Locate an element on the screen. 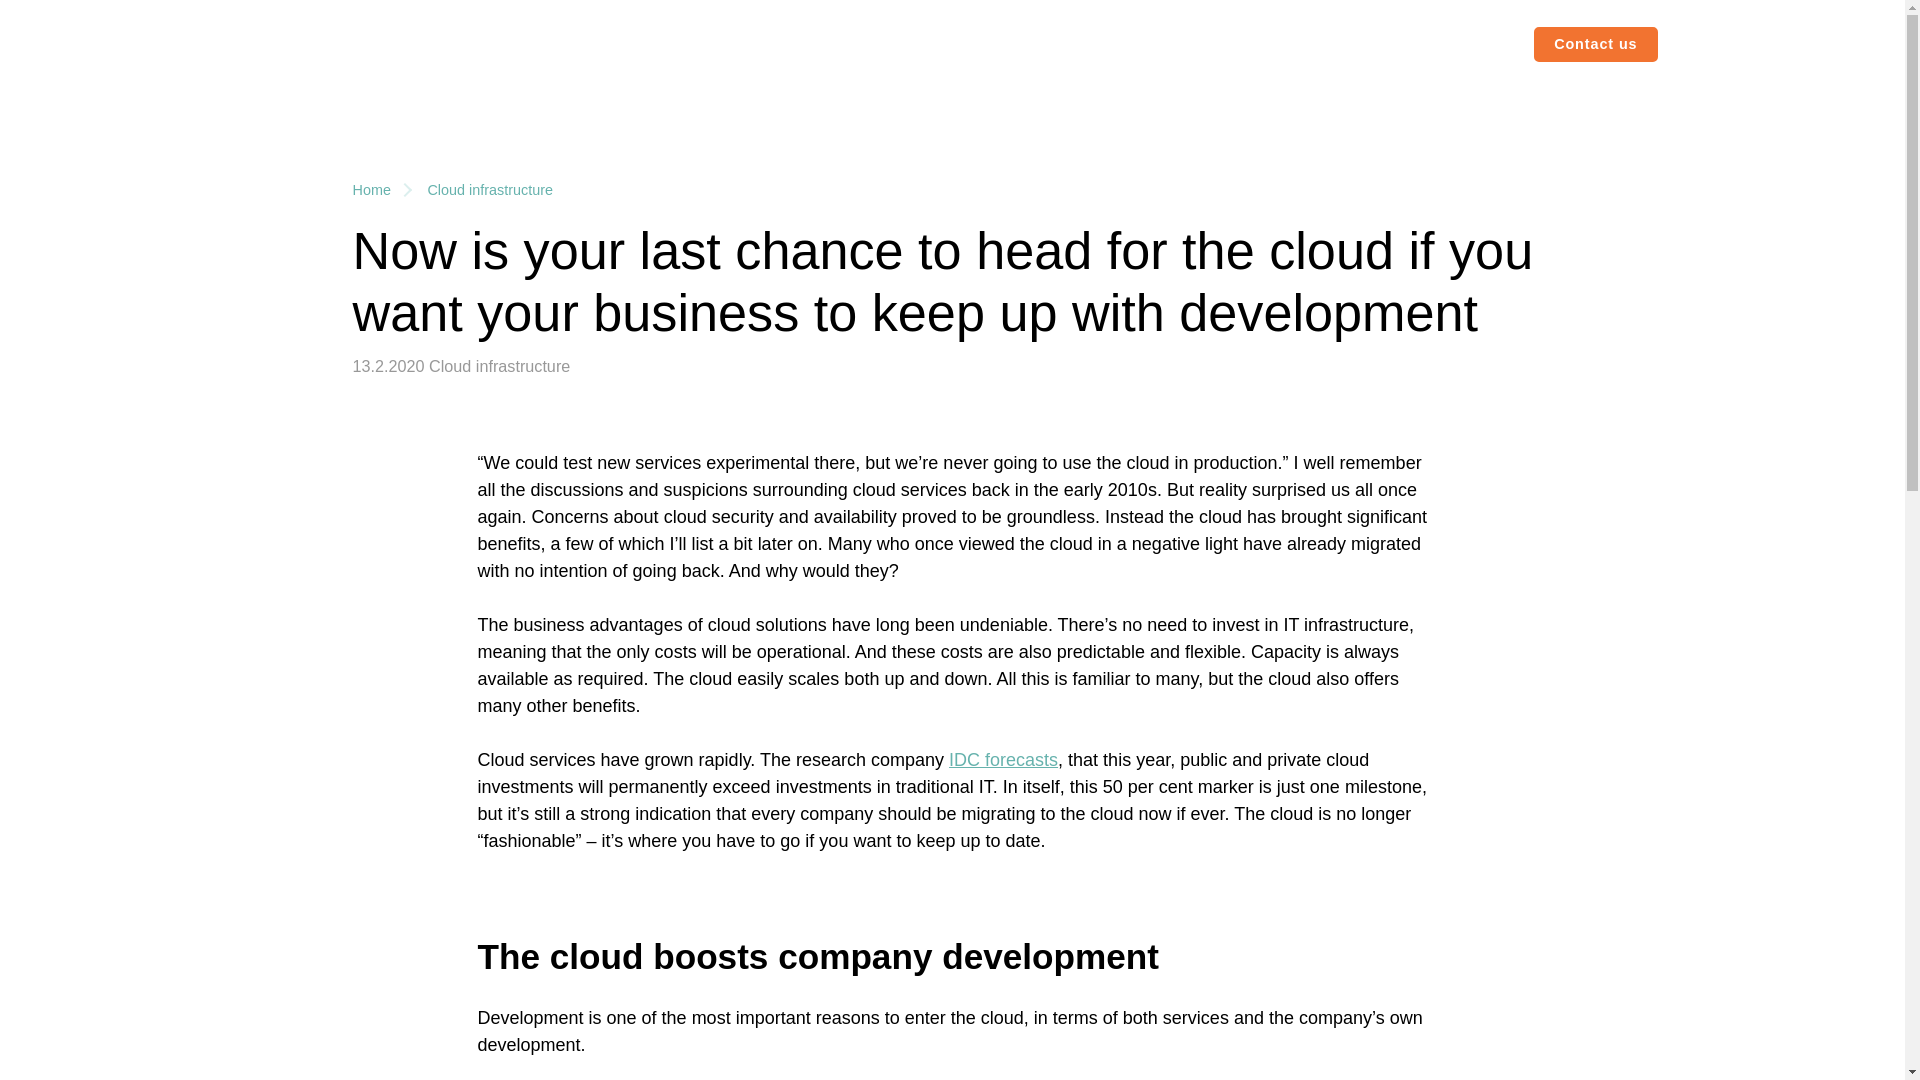 This screenshot has width=1920, height=1080. Sulava is located at coordinates (113, 44).